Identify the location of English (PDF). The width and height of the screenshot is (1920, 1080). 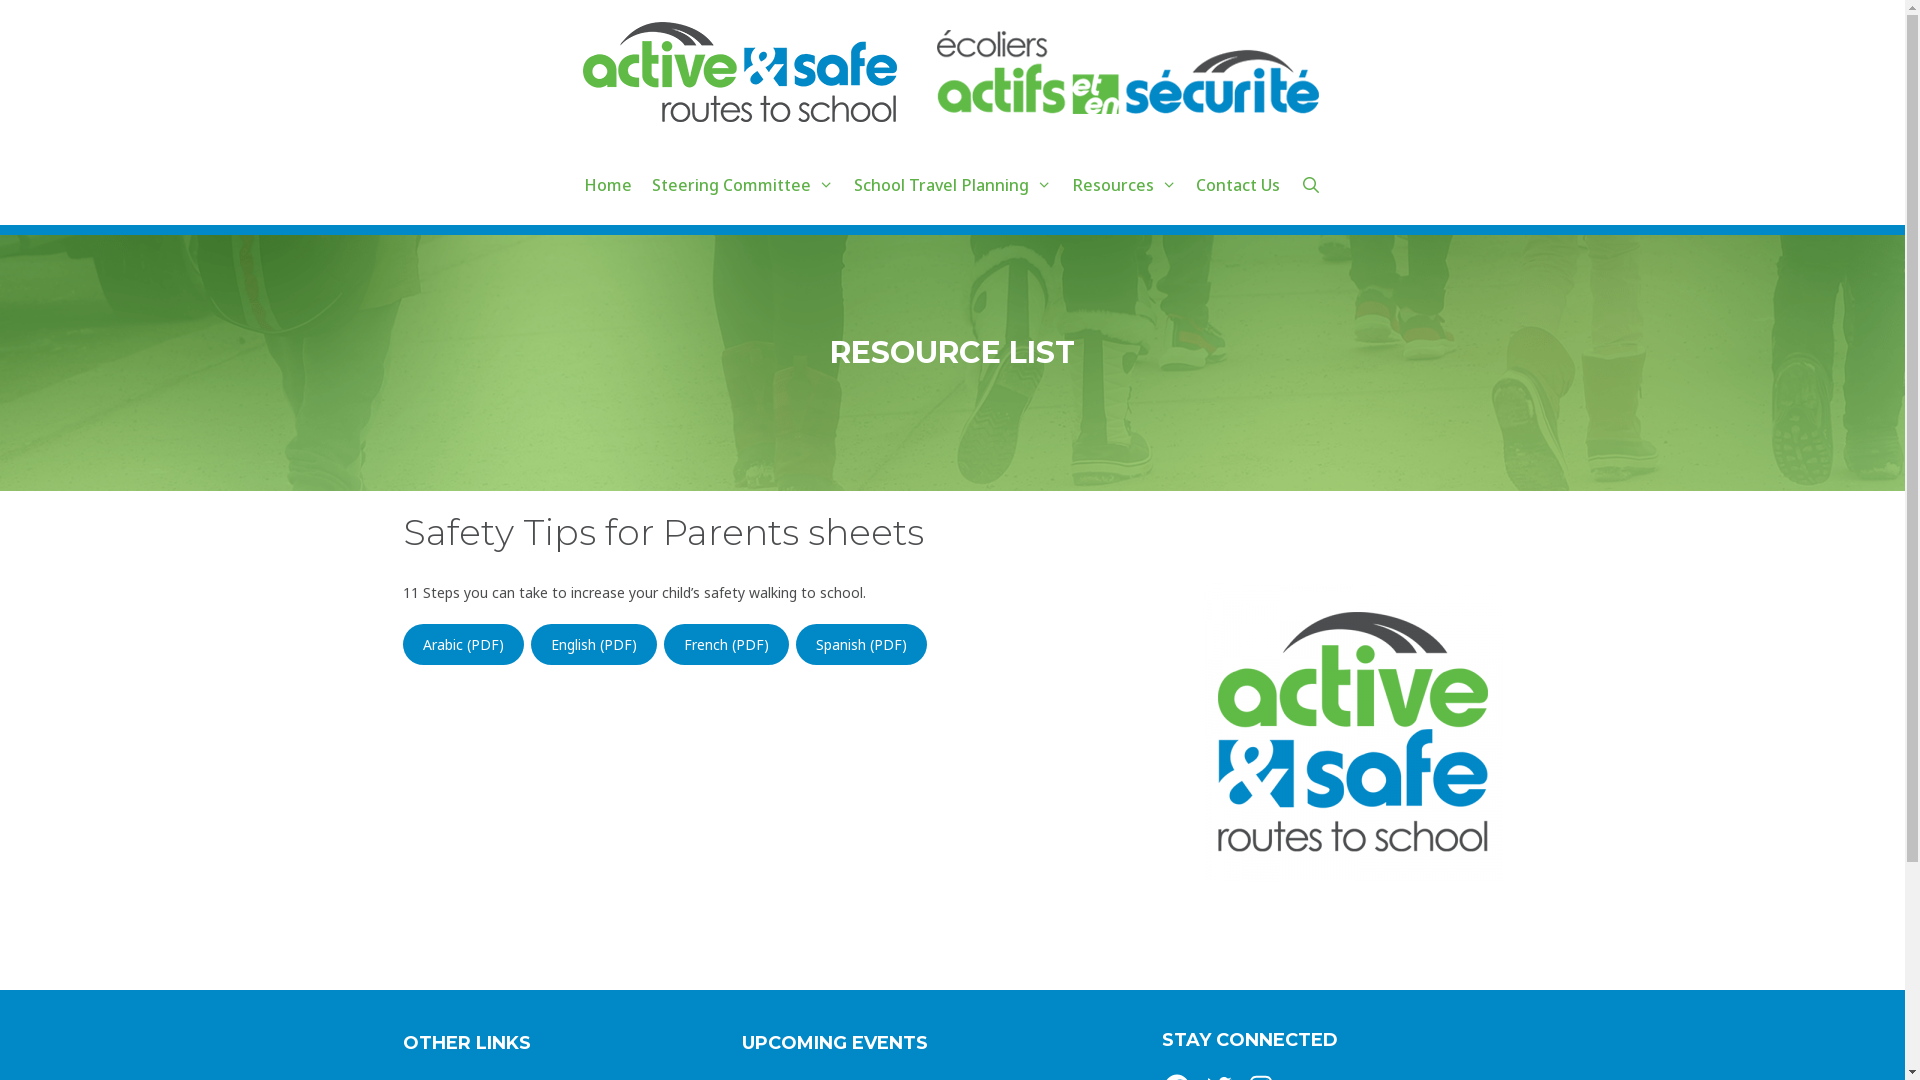
(593, 644).